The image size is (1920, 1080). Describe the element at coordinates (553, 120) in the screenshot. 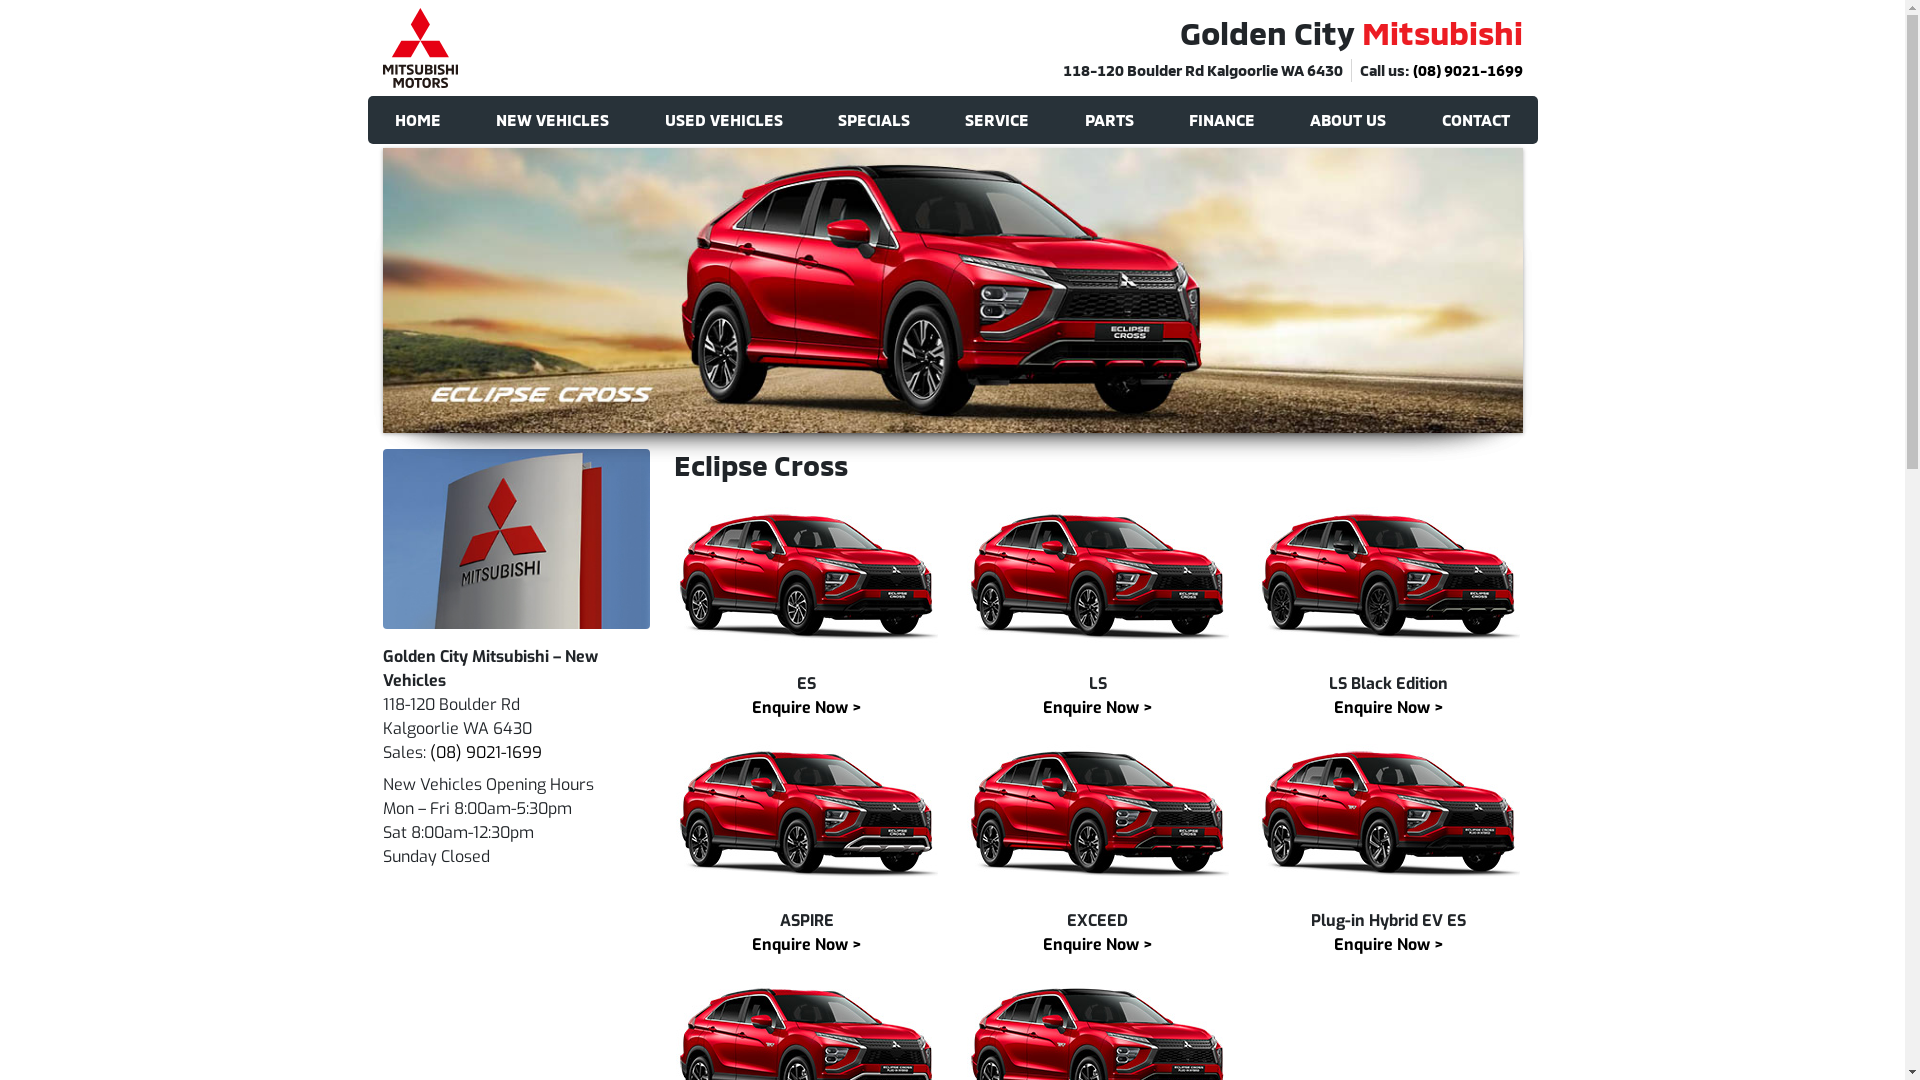

I see `NEW VEHICLES` at that location.